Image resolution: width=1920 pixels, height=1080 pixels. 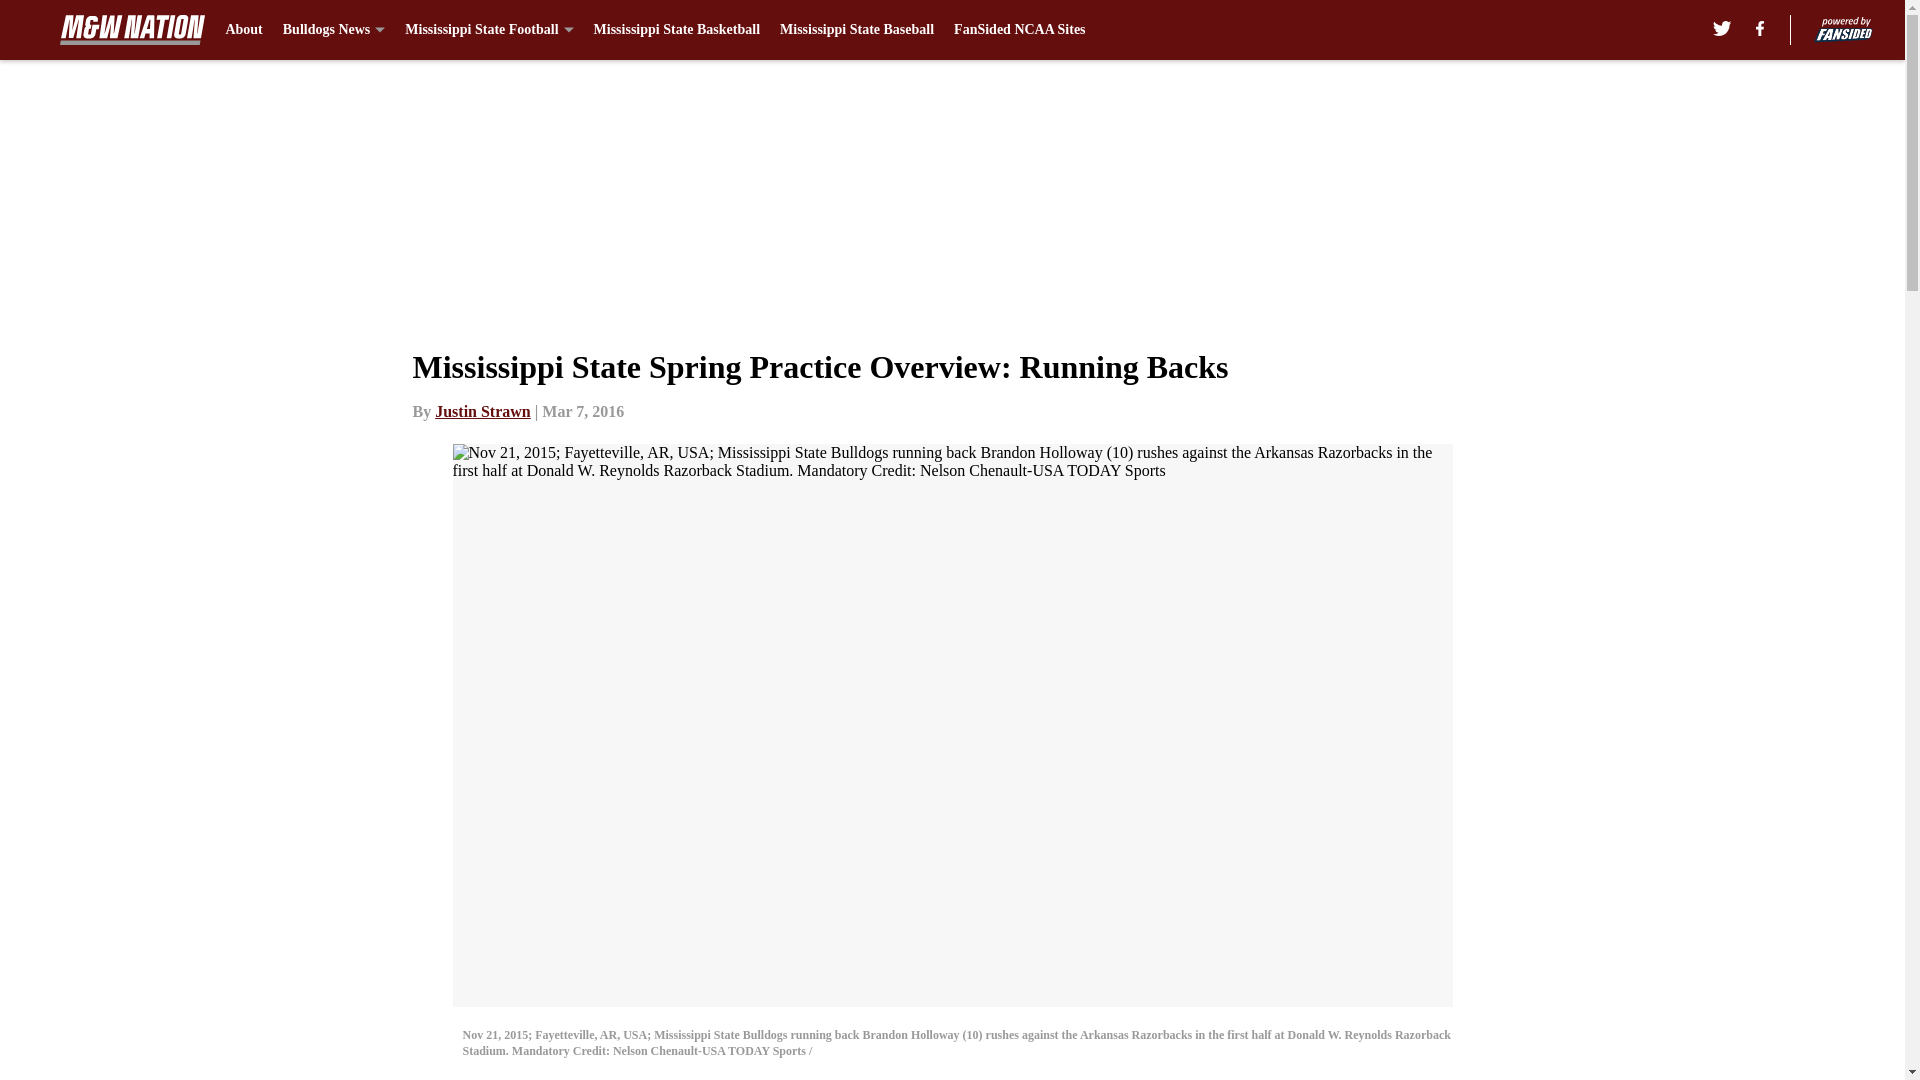 What do you see at coordinates (242, 30) in the screenshot?
I see `About` at bounding box center [242, 30].